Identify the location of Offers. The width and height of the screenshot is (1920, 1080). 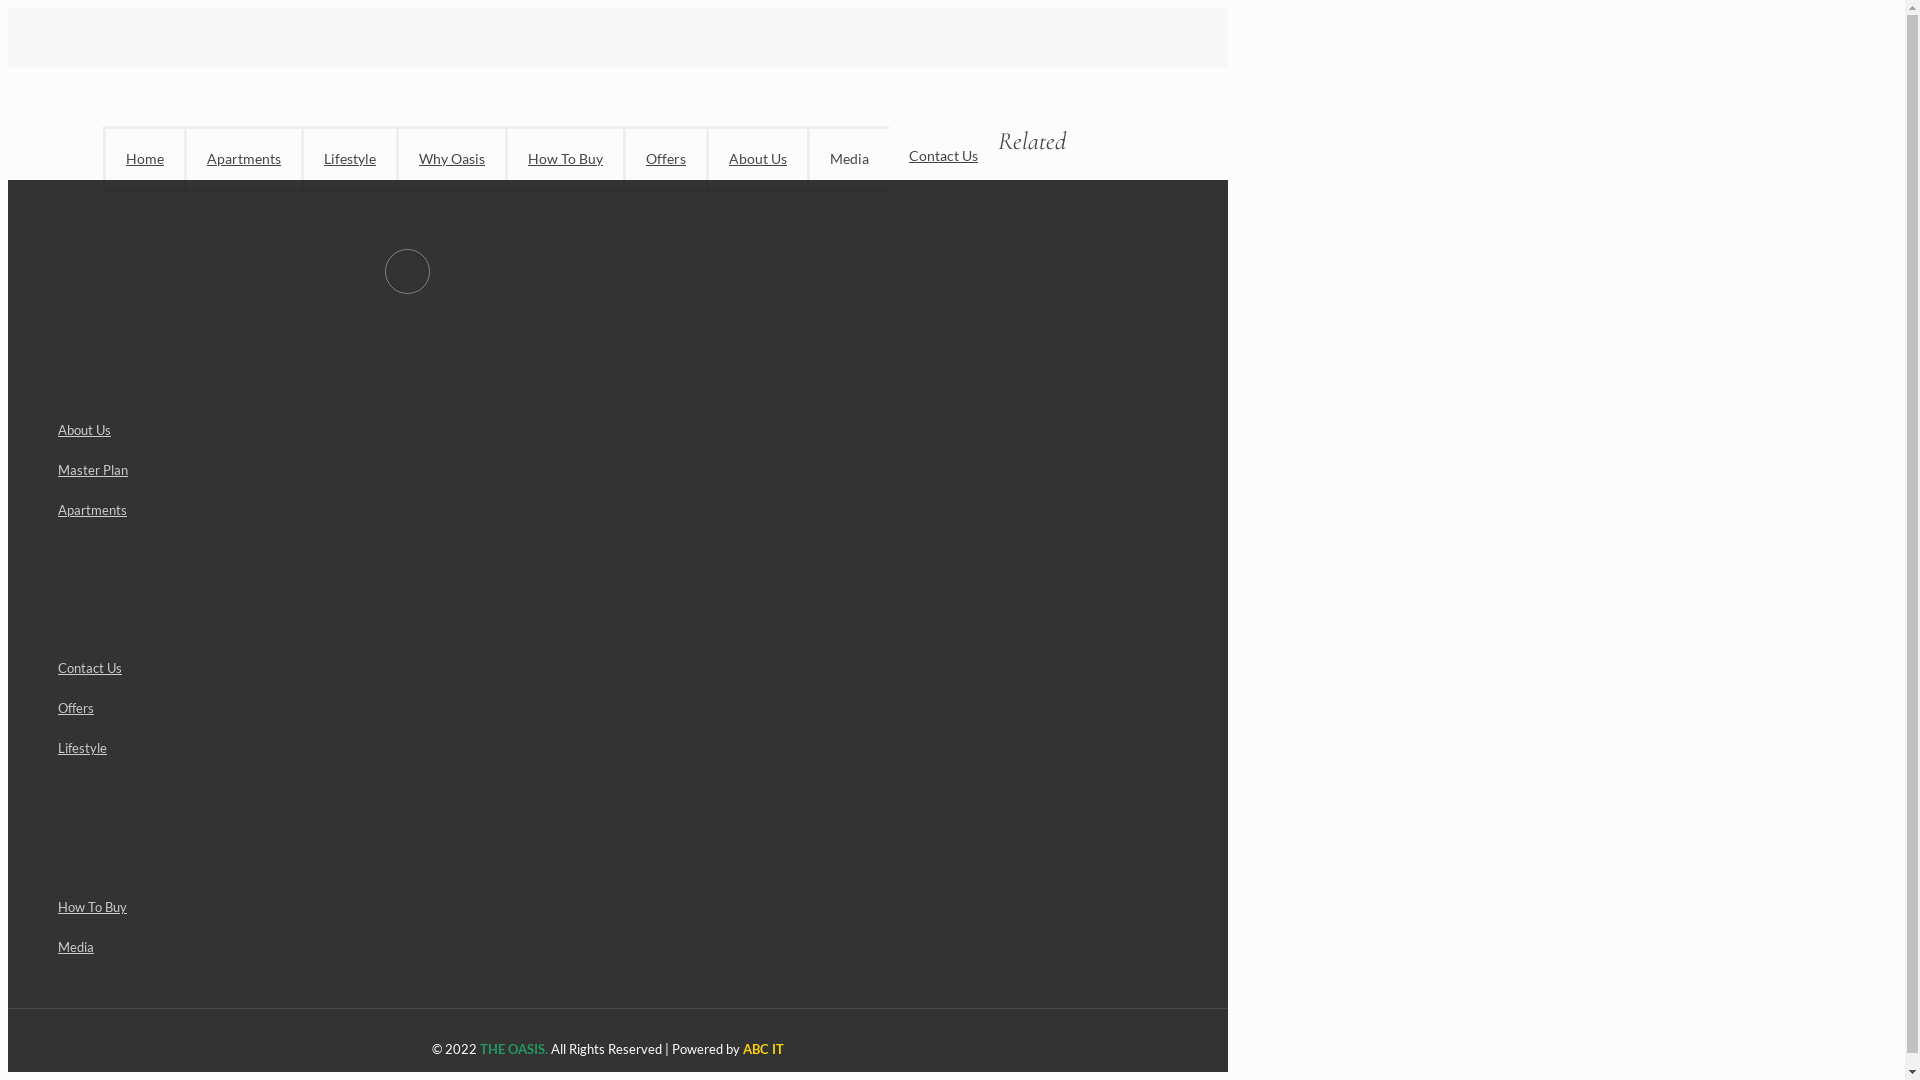
(628, 708).